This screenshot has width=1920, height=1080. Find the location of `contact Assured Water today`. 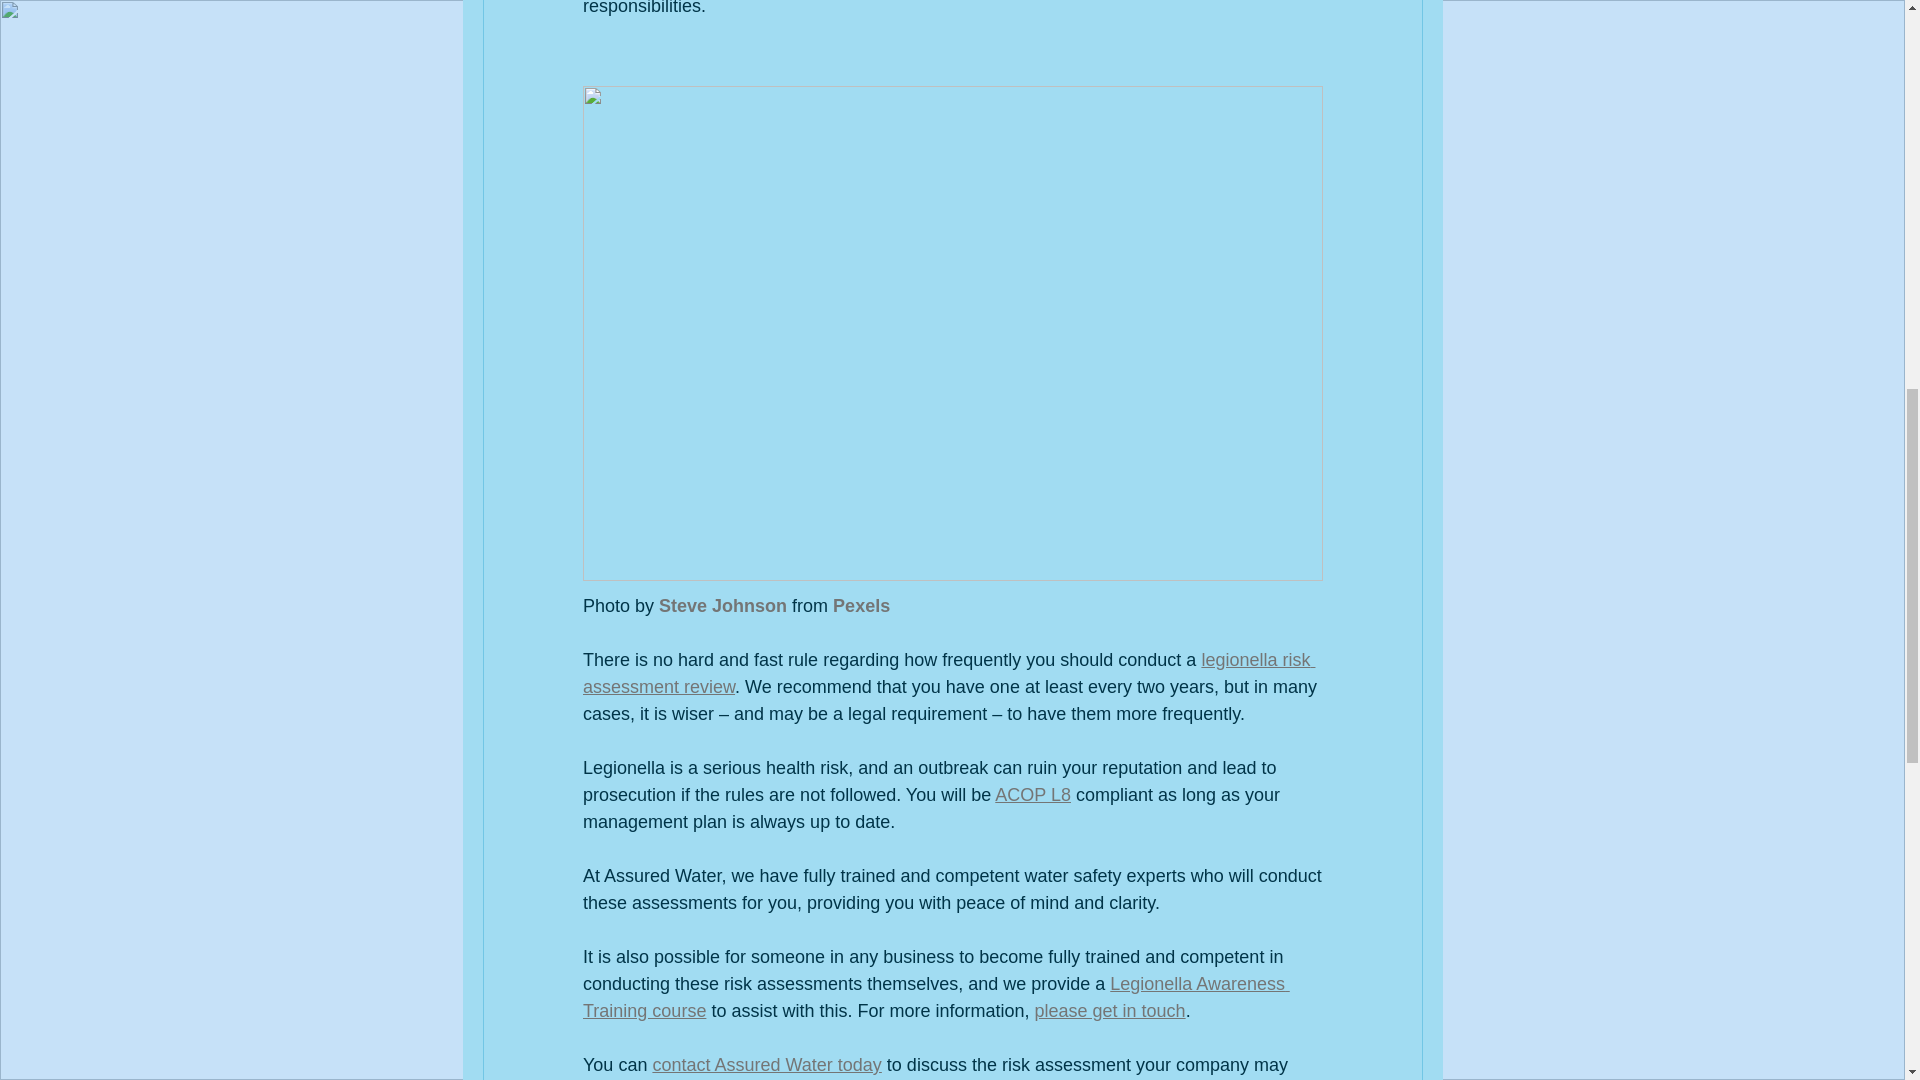

contact Assured Water today is located at coordinates (766, 1064).